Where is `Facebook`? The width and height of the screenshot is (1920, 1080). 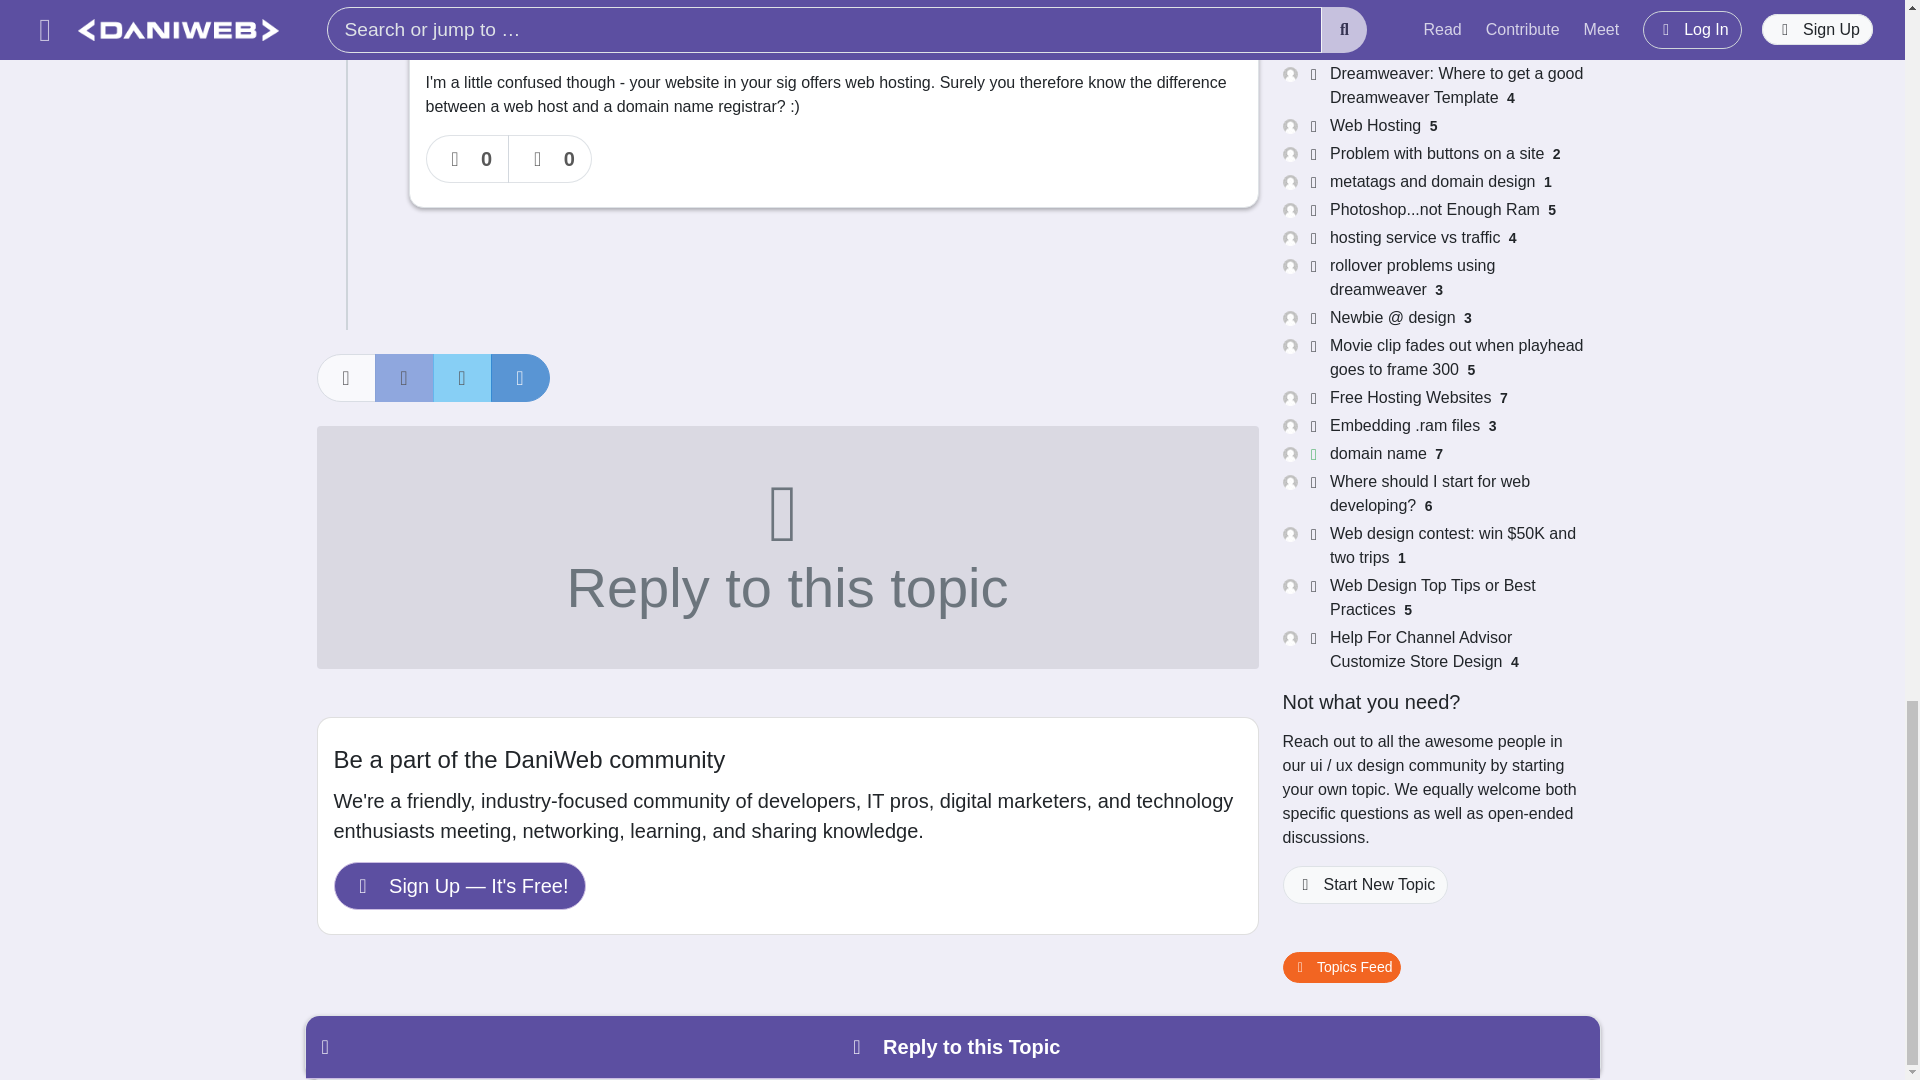 Facebook is located at coordinates (404, 378).